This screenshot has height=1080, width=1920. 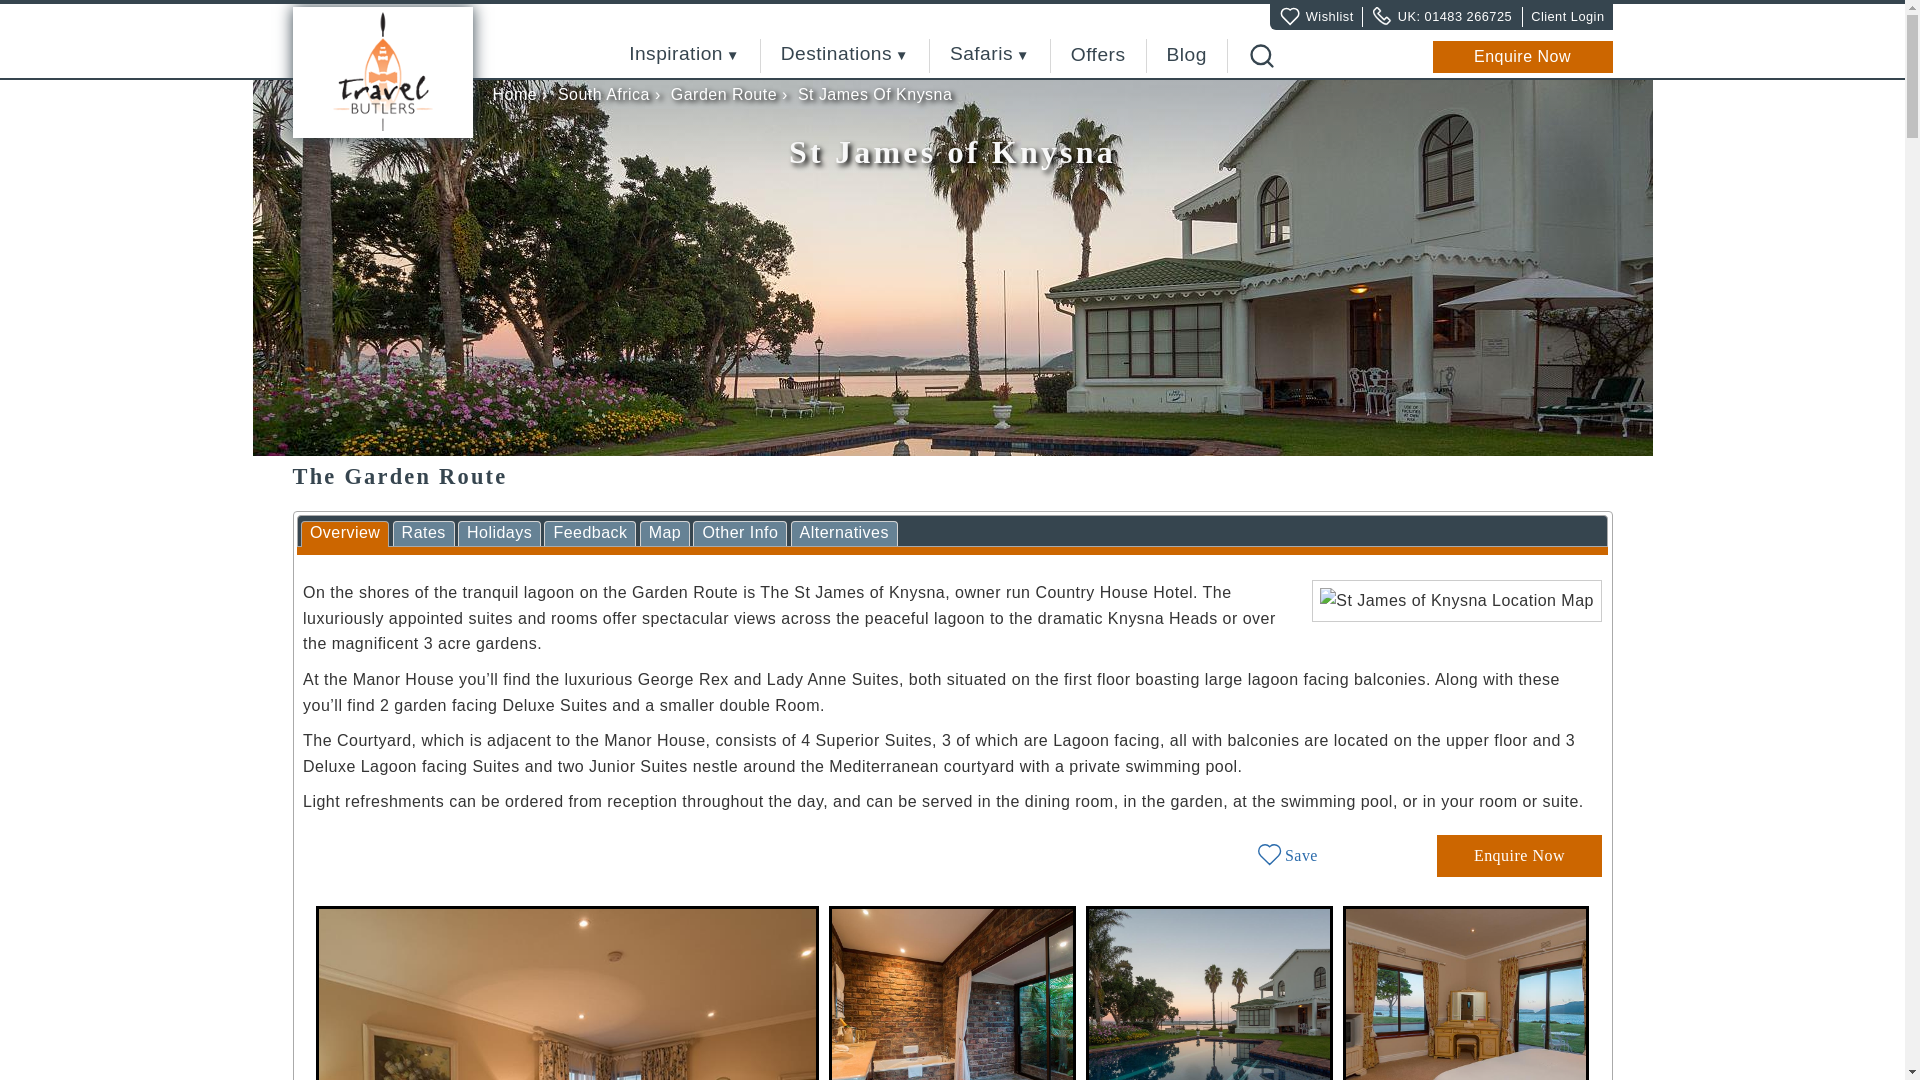 I want to click on Deluxe Suite Bathroom, so click(x=952, y=993).